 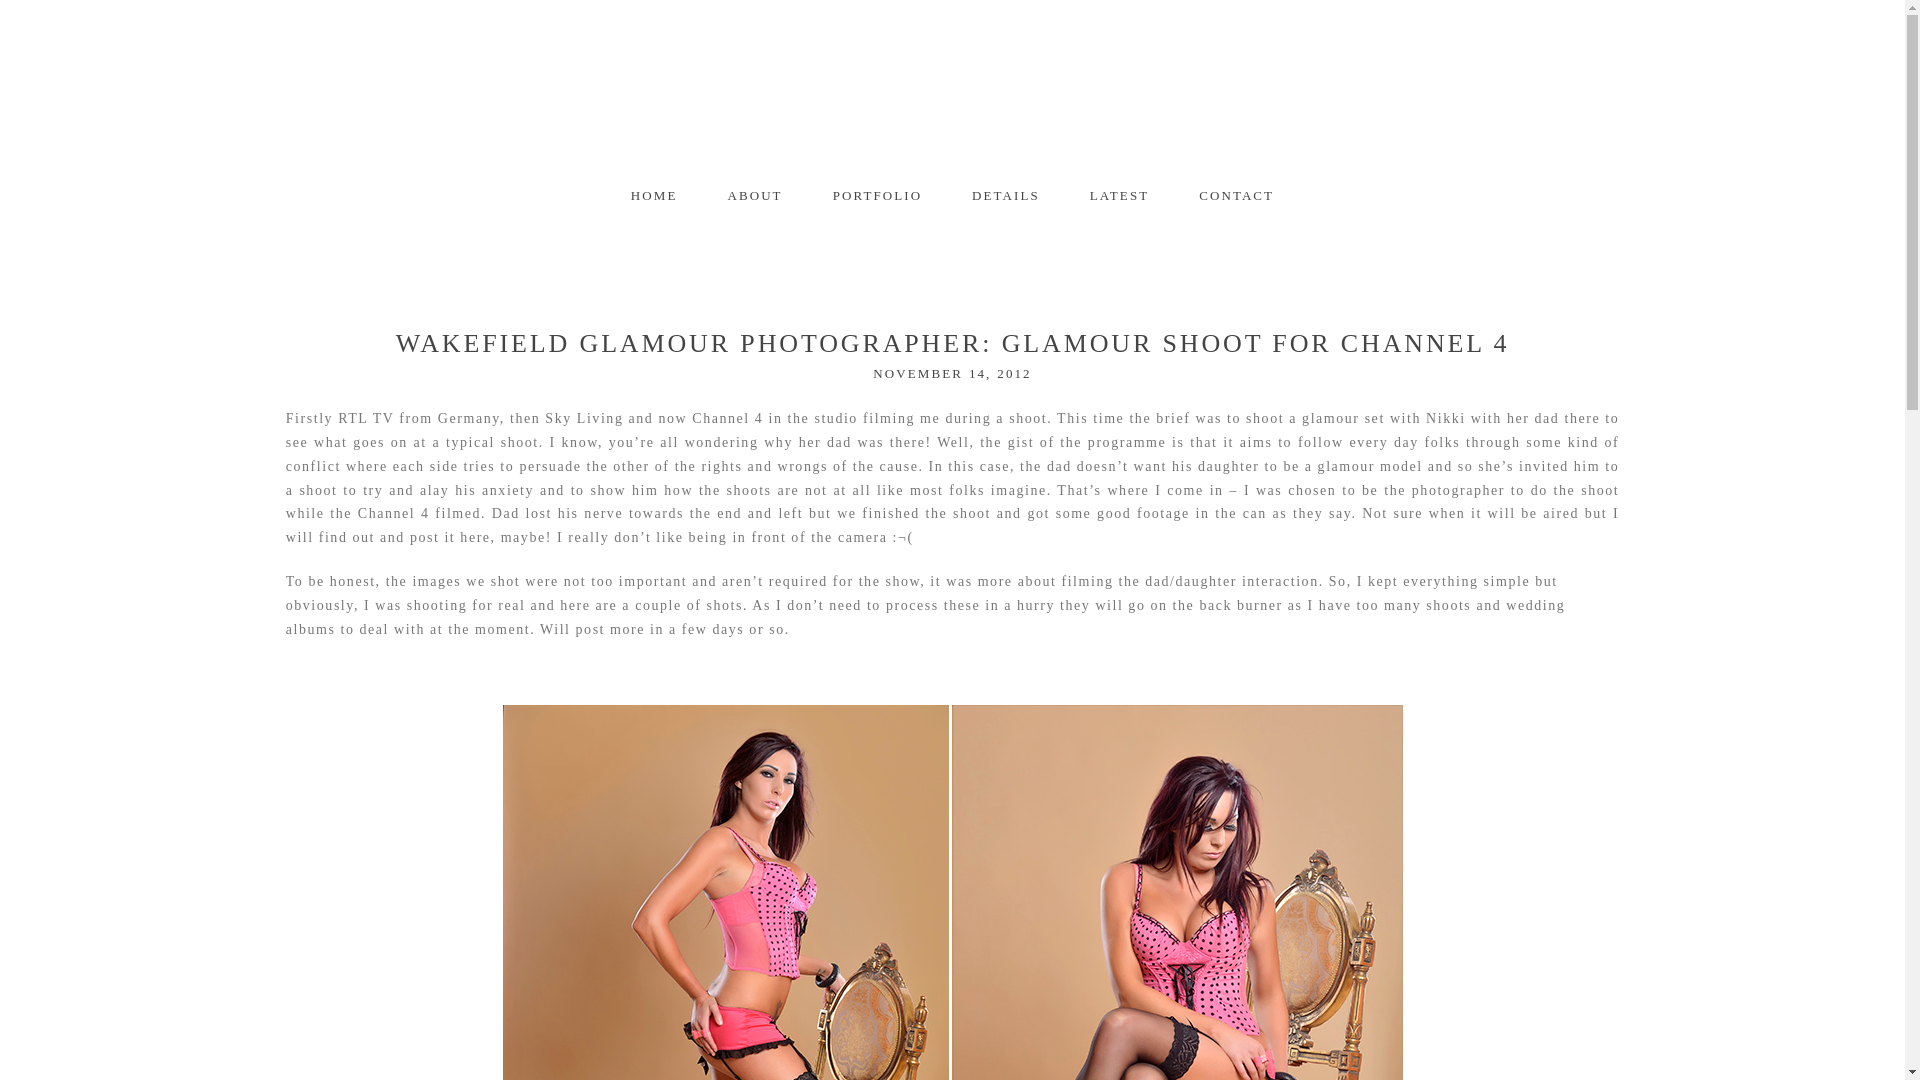 I want to click on LATEST, so click(x=1119, y=195).